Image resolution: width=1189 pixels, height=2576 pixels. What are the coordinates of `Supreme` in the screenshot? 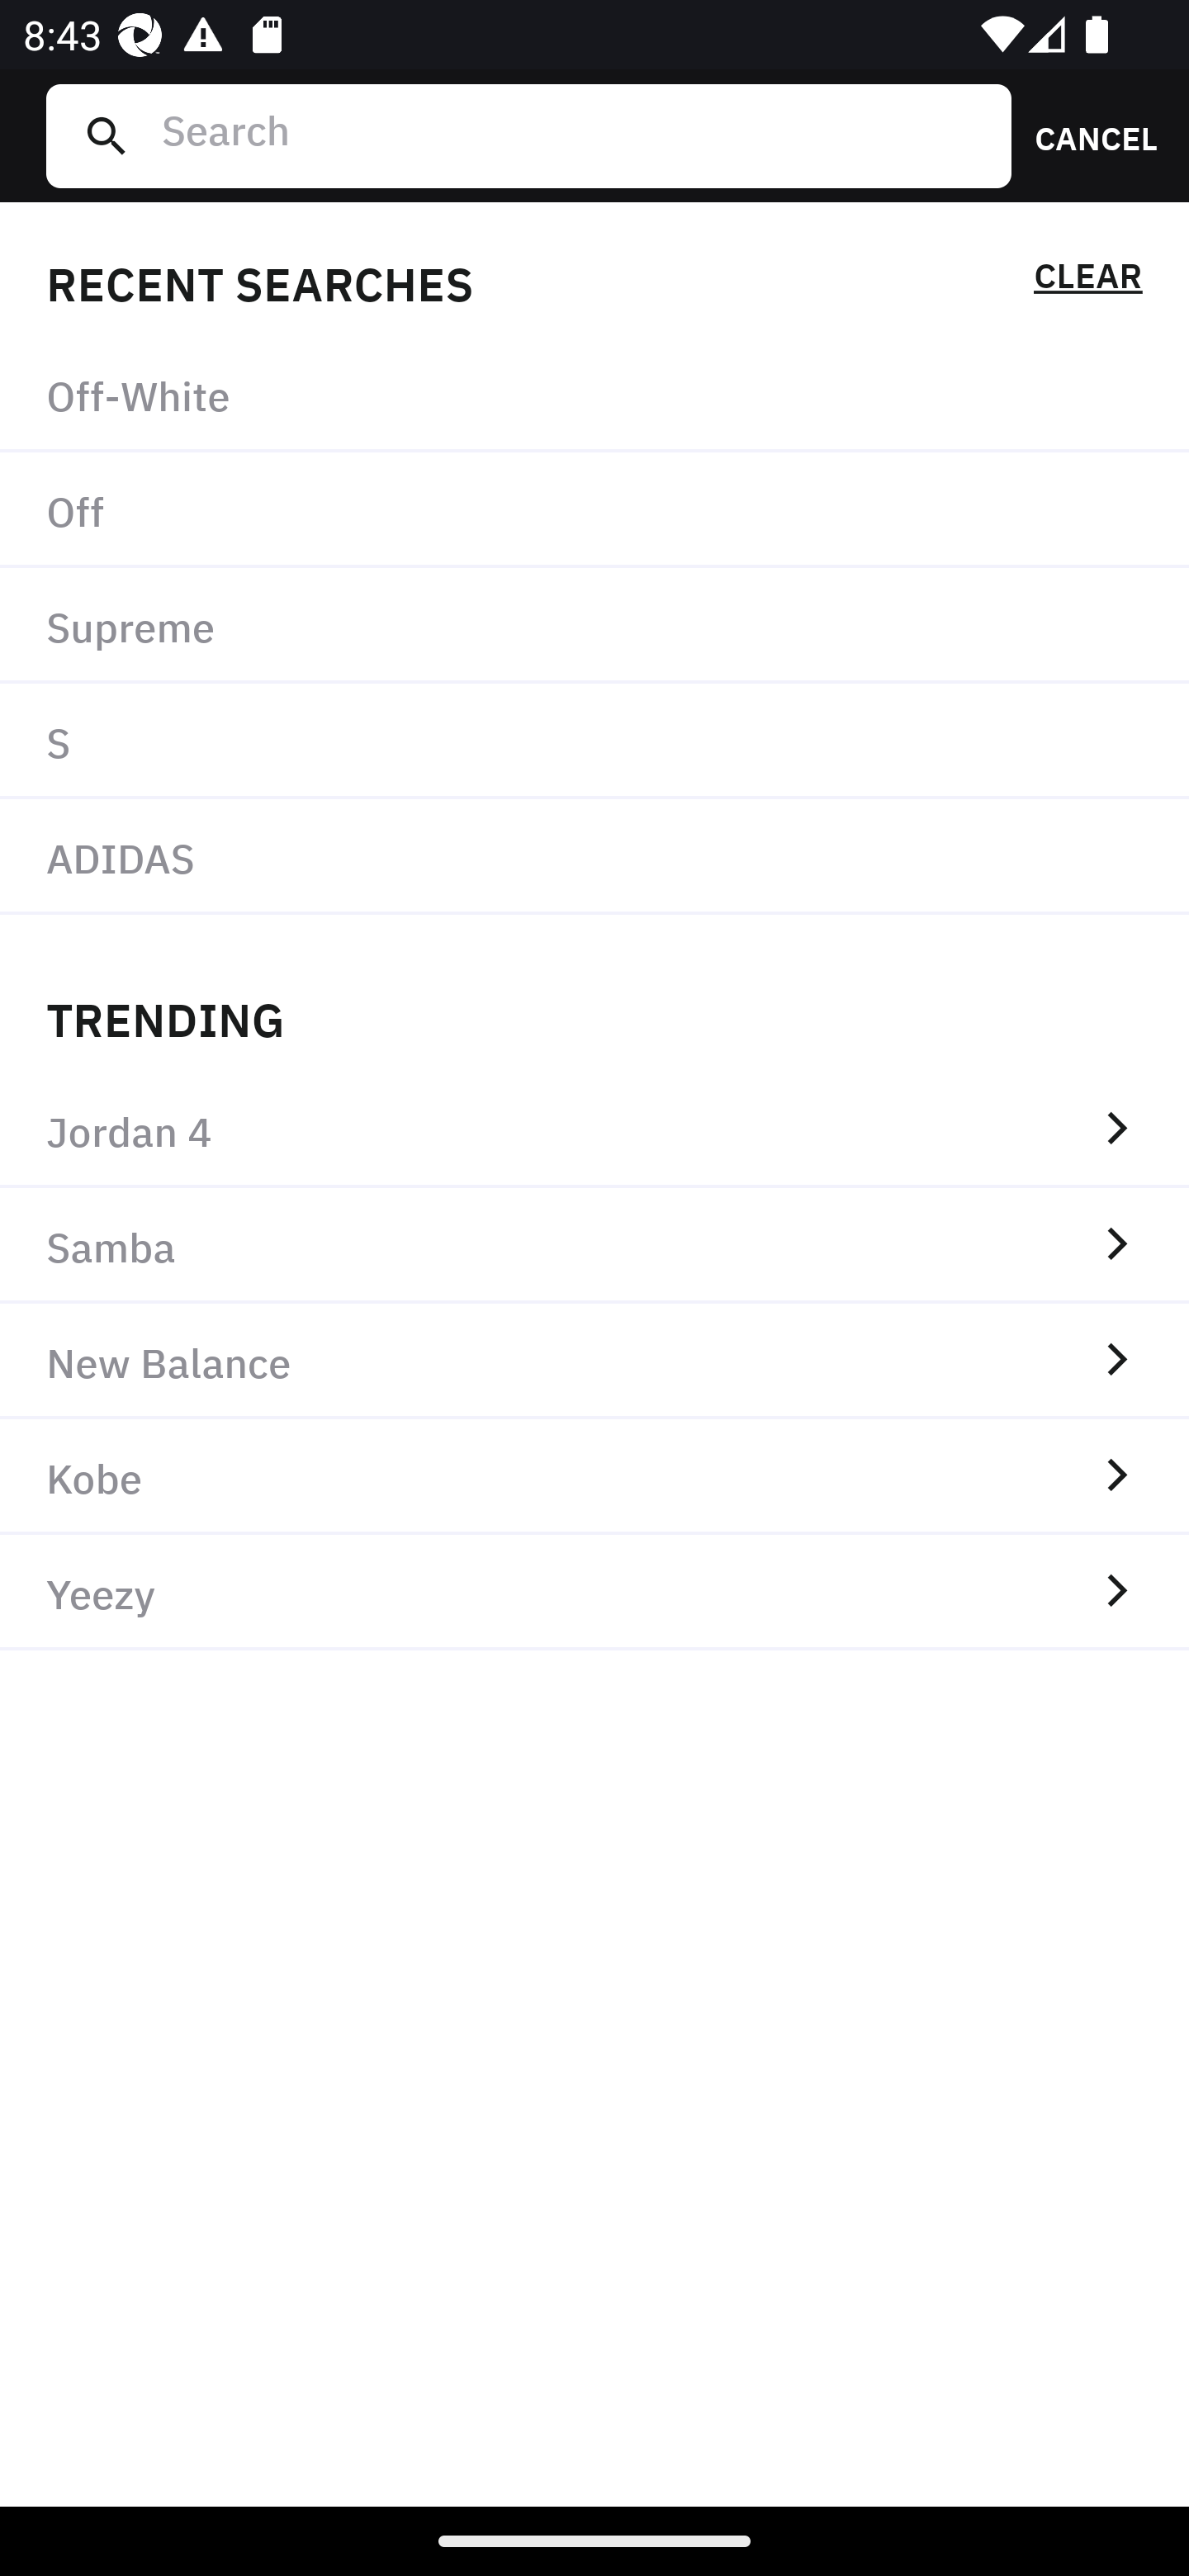 It's located at (594, 626).